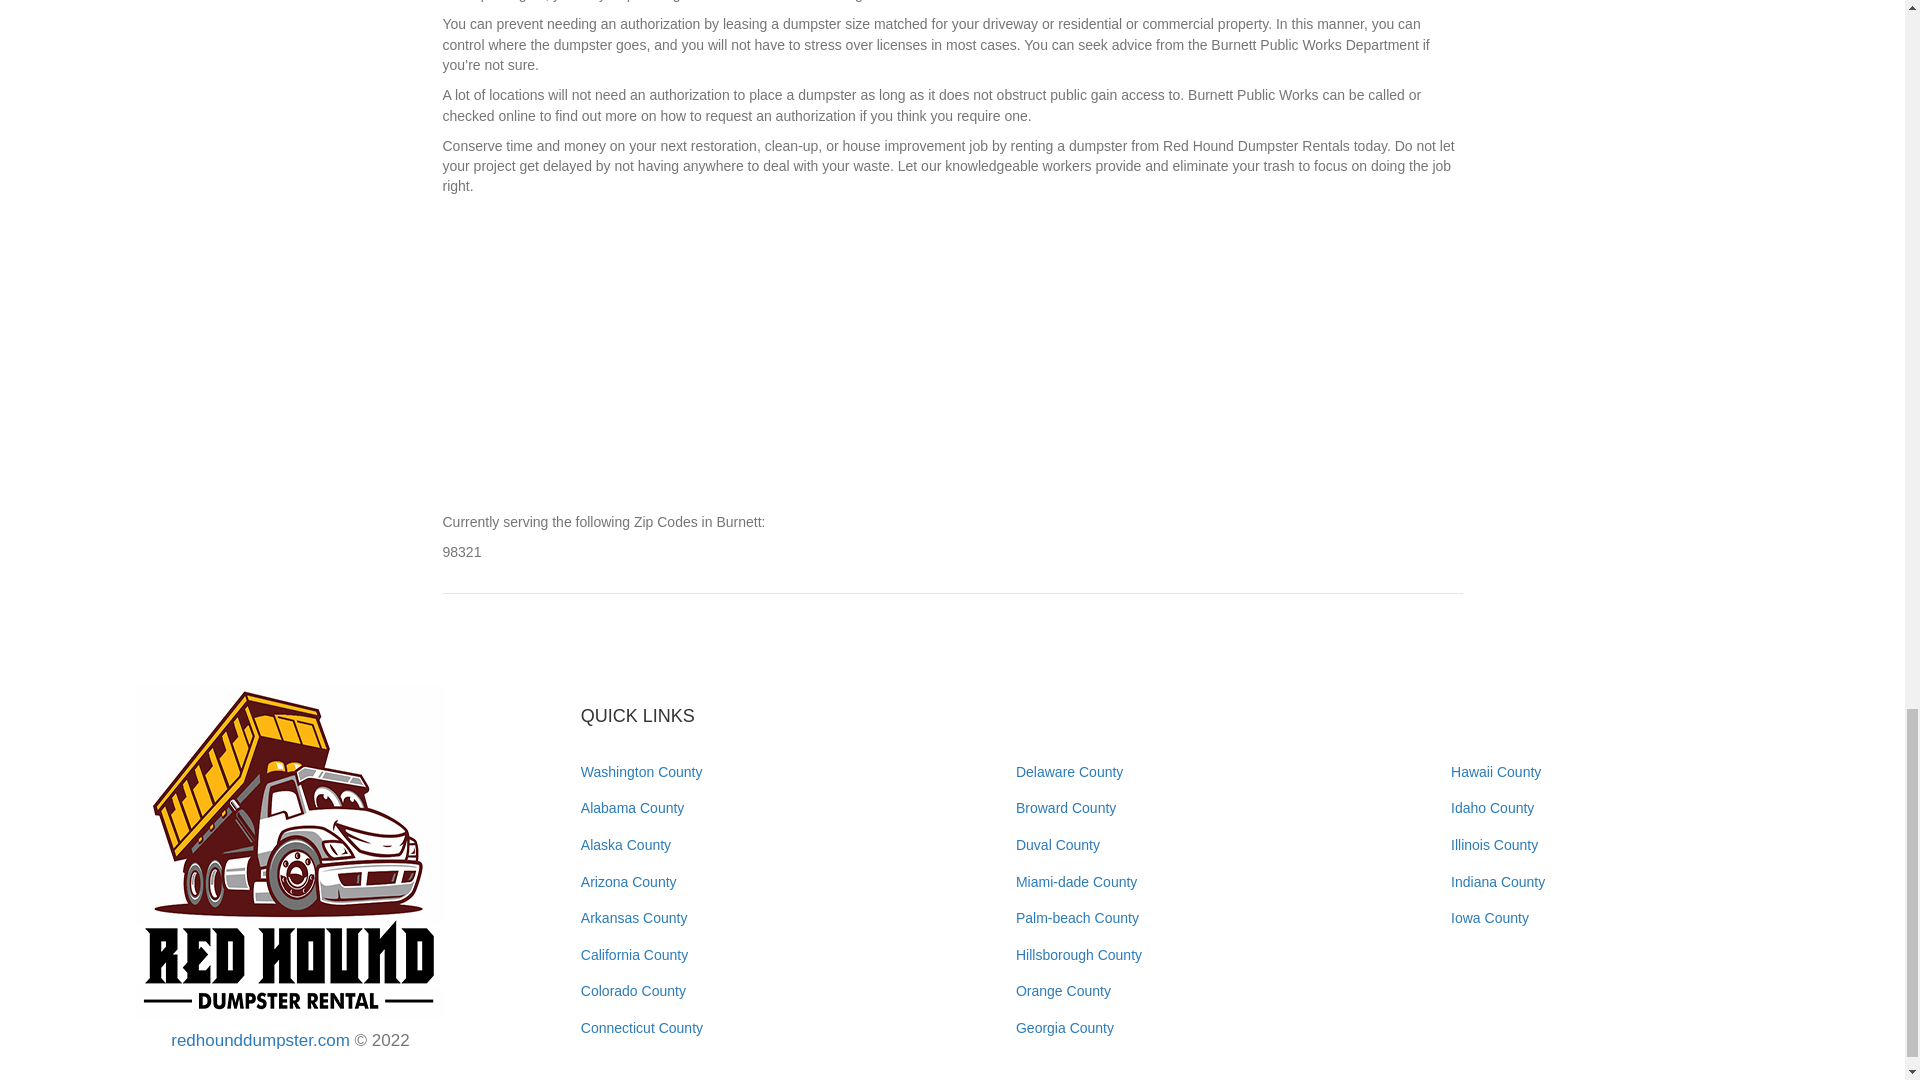 This screenshot has height=1080, width=1920. I want to click on Washington County, so click(642, 771).